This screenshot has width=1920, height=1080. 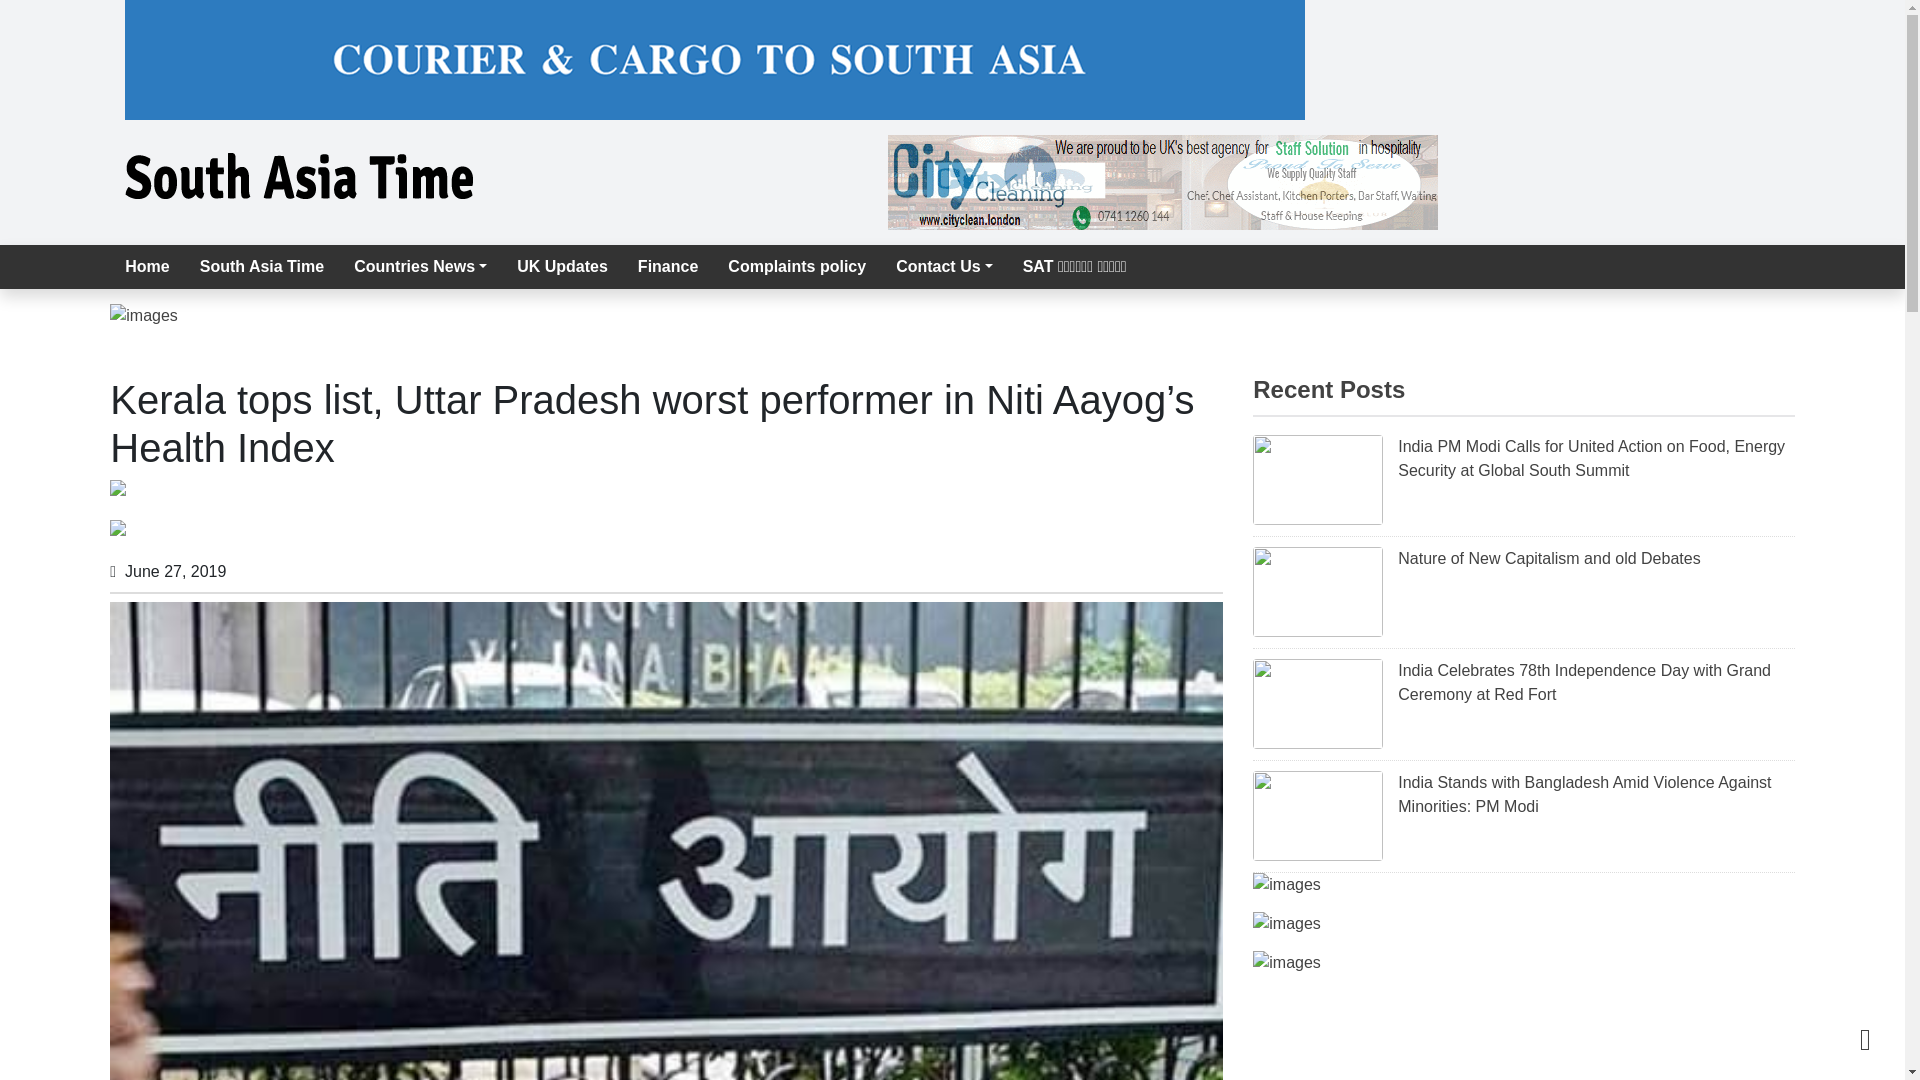 What do you see at coordinates (667, 267) in the screenshot?
I see `Finance` at bounding box center [667, 267].